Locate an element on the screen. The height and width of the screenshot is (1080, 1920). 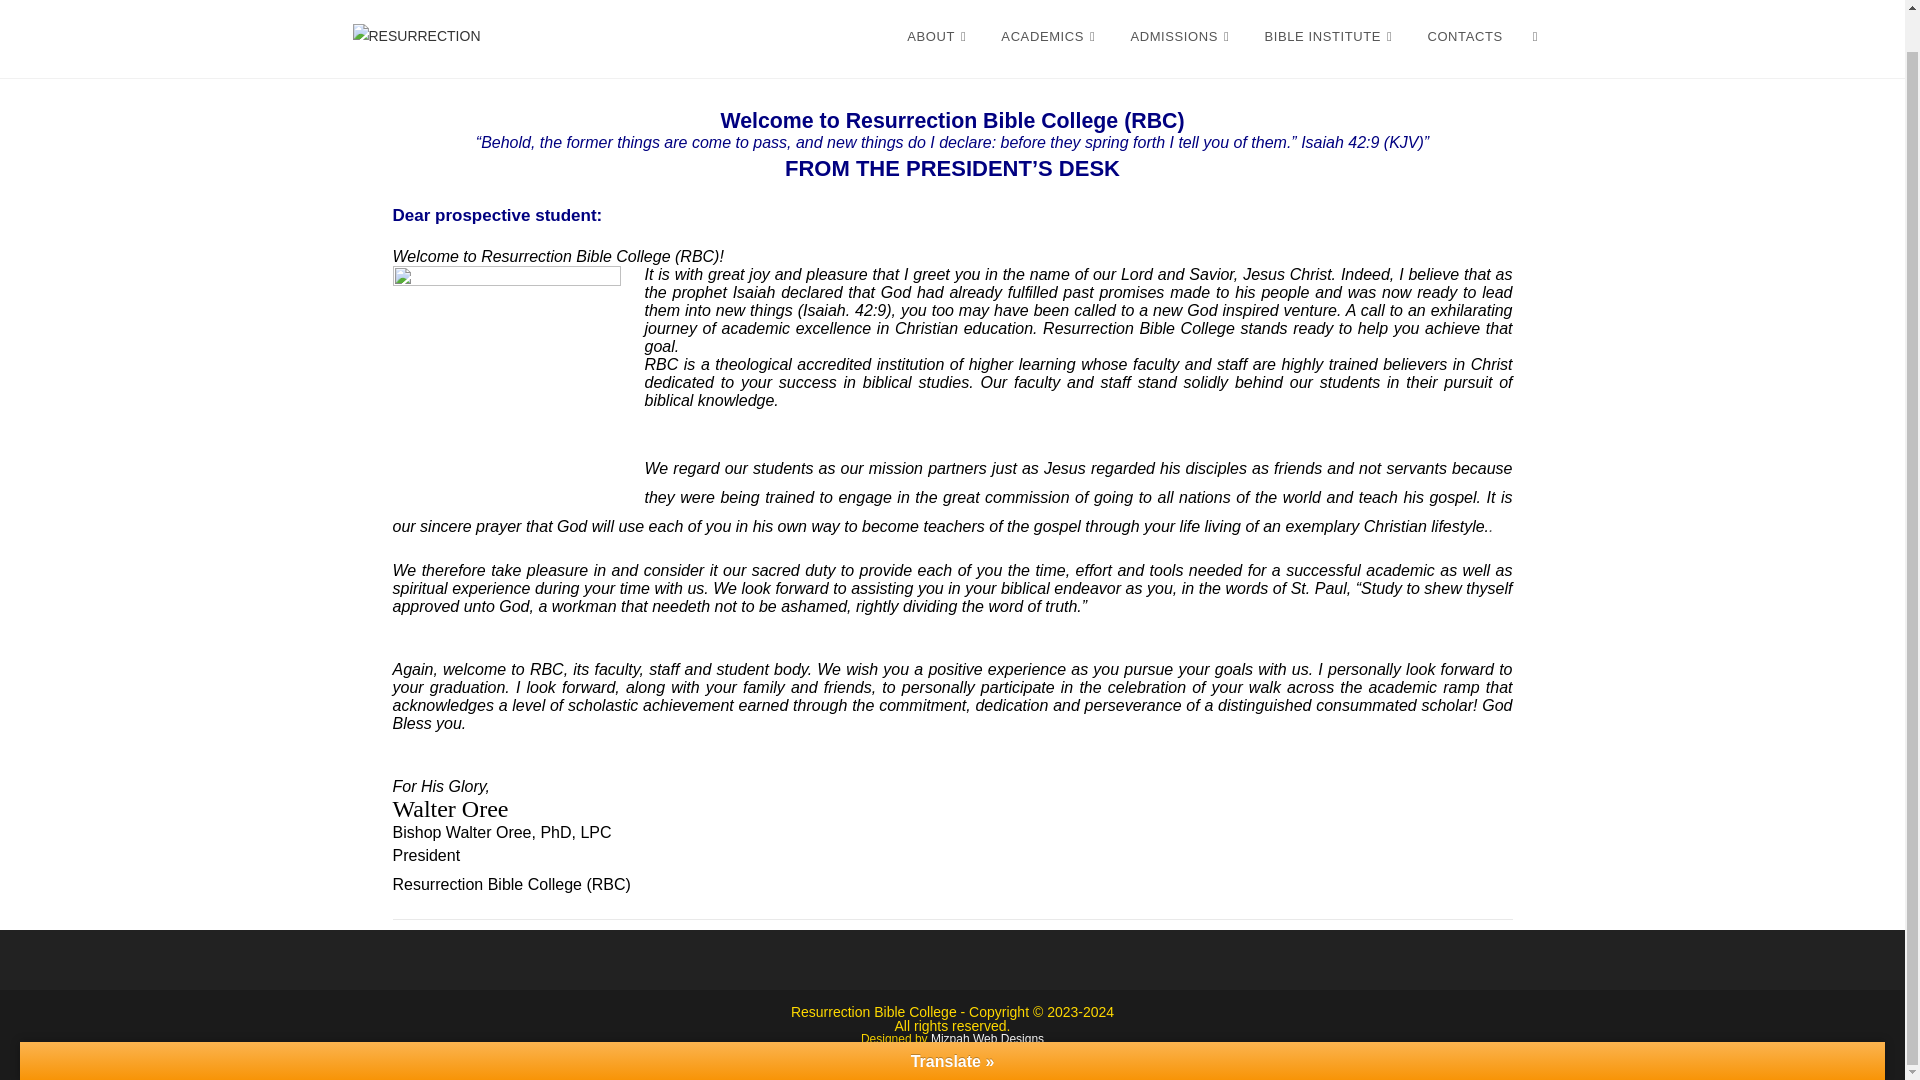
ABOUT is located at coordinates (939, 37).